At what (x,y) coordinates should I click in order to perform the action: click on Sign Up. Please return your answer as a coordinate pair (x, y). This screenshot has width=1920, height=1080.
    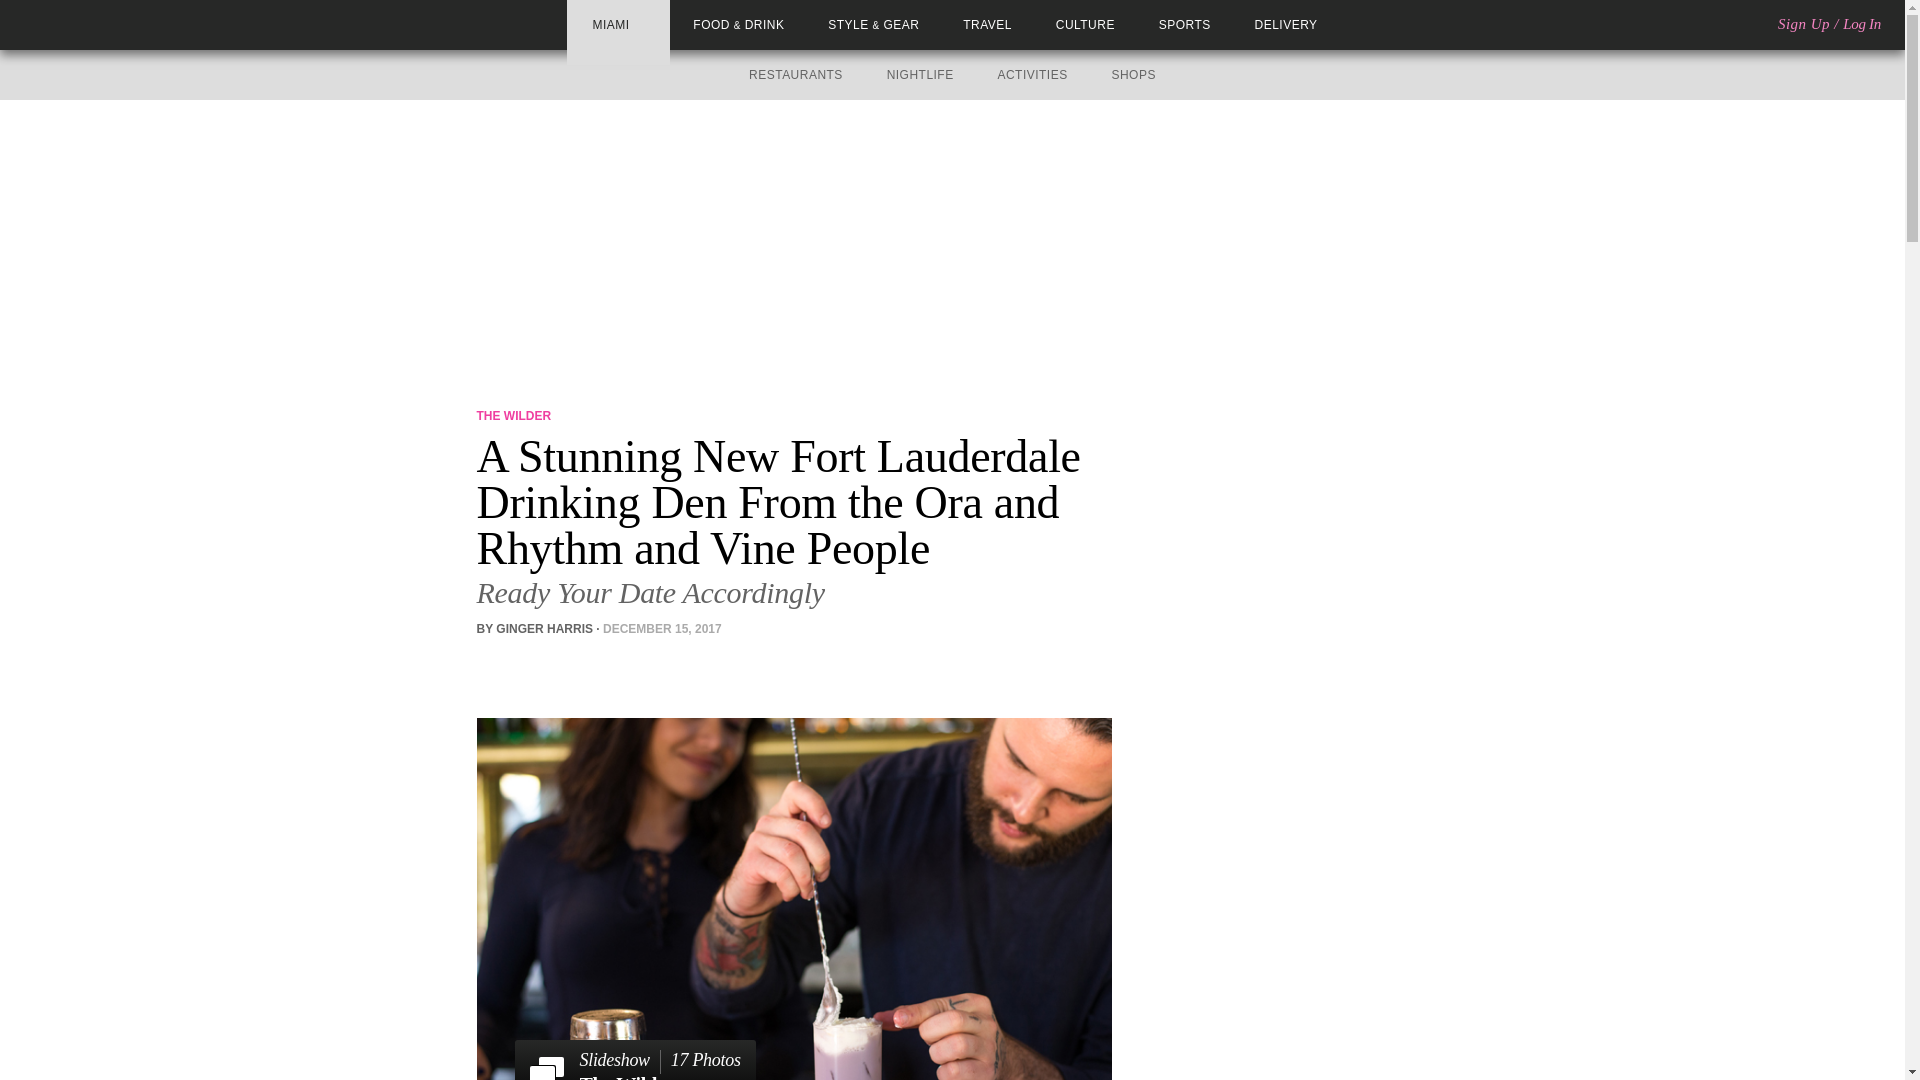
    Looking at the image, I should click on (1803, 24).